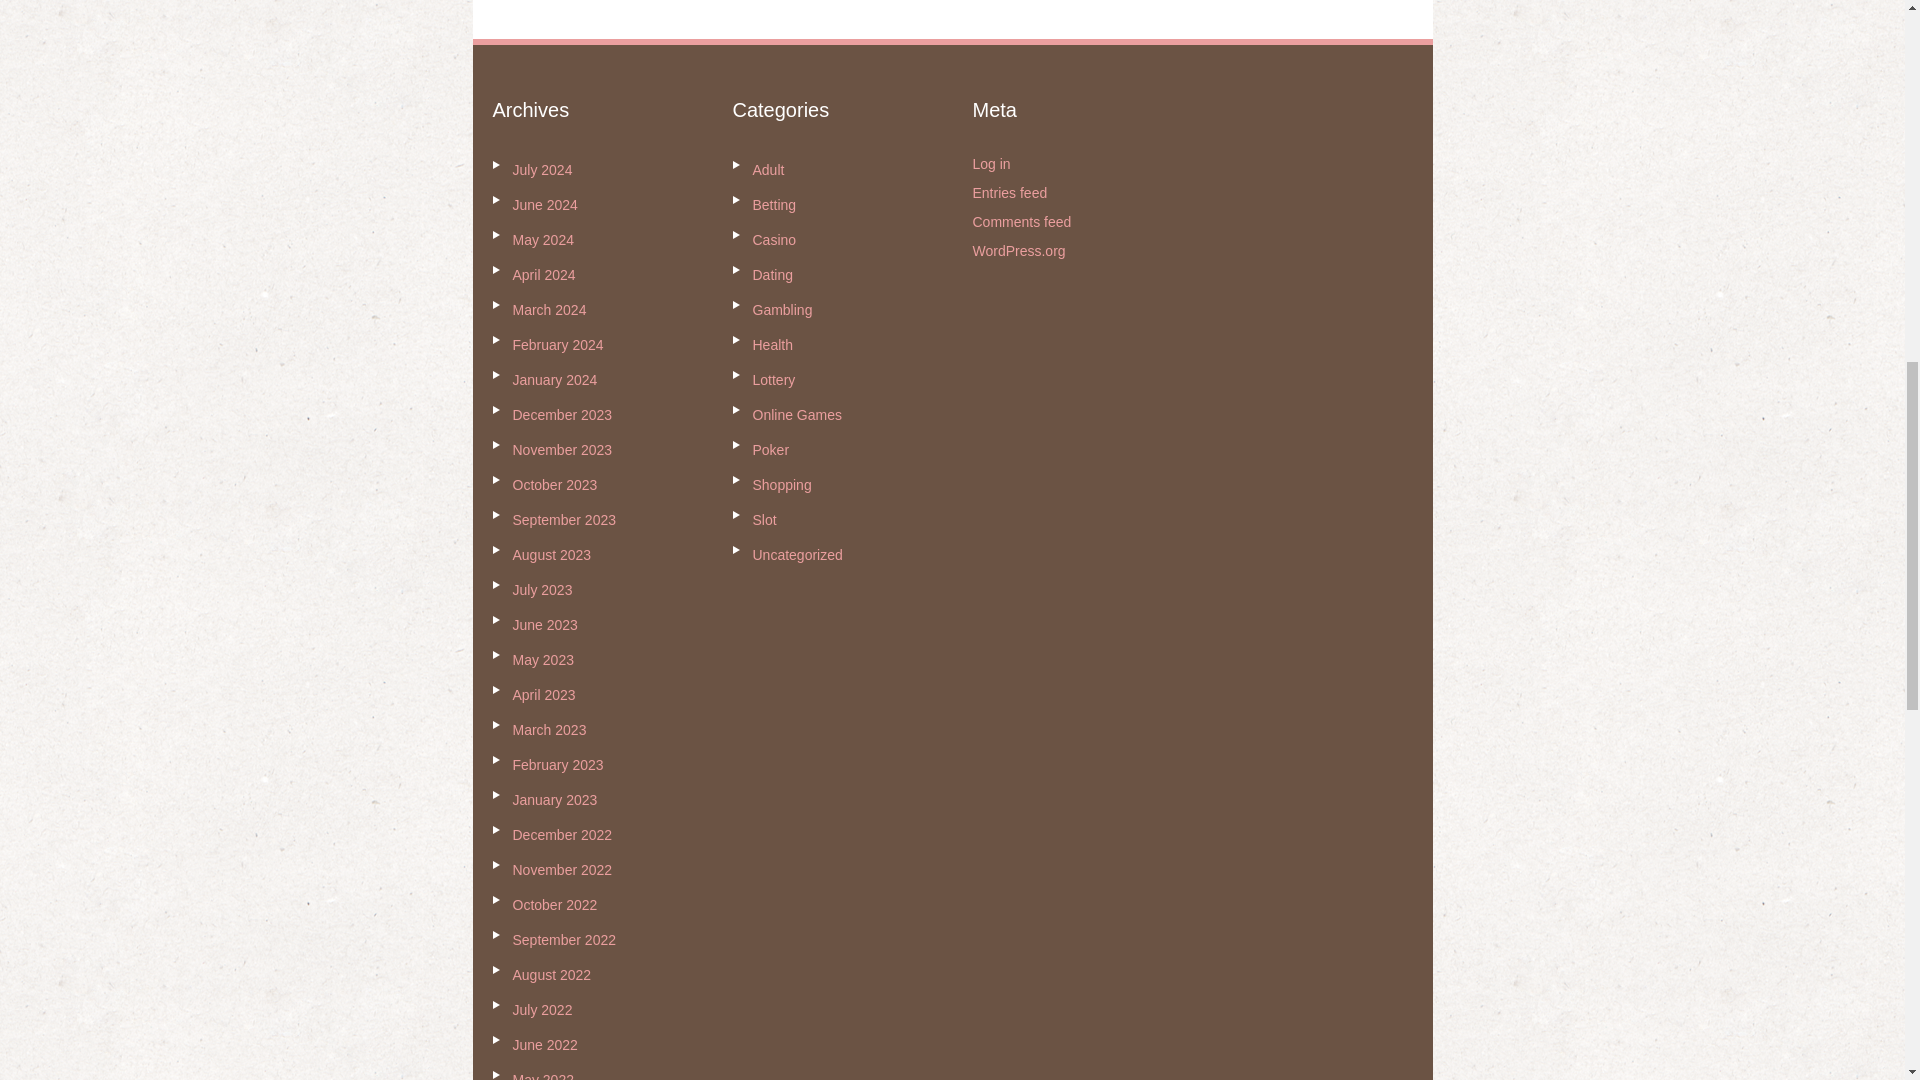  Describe the element at coordinates (542, 1010) in the screenshot. I see `July 2022` at that location.